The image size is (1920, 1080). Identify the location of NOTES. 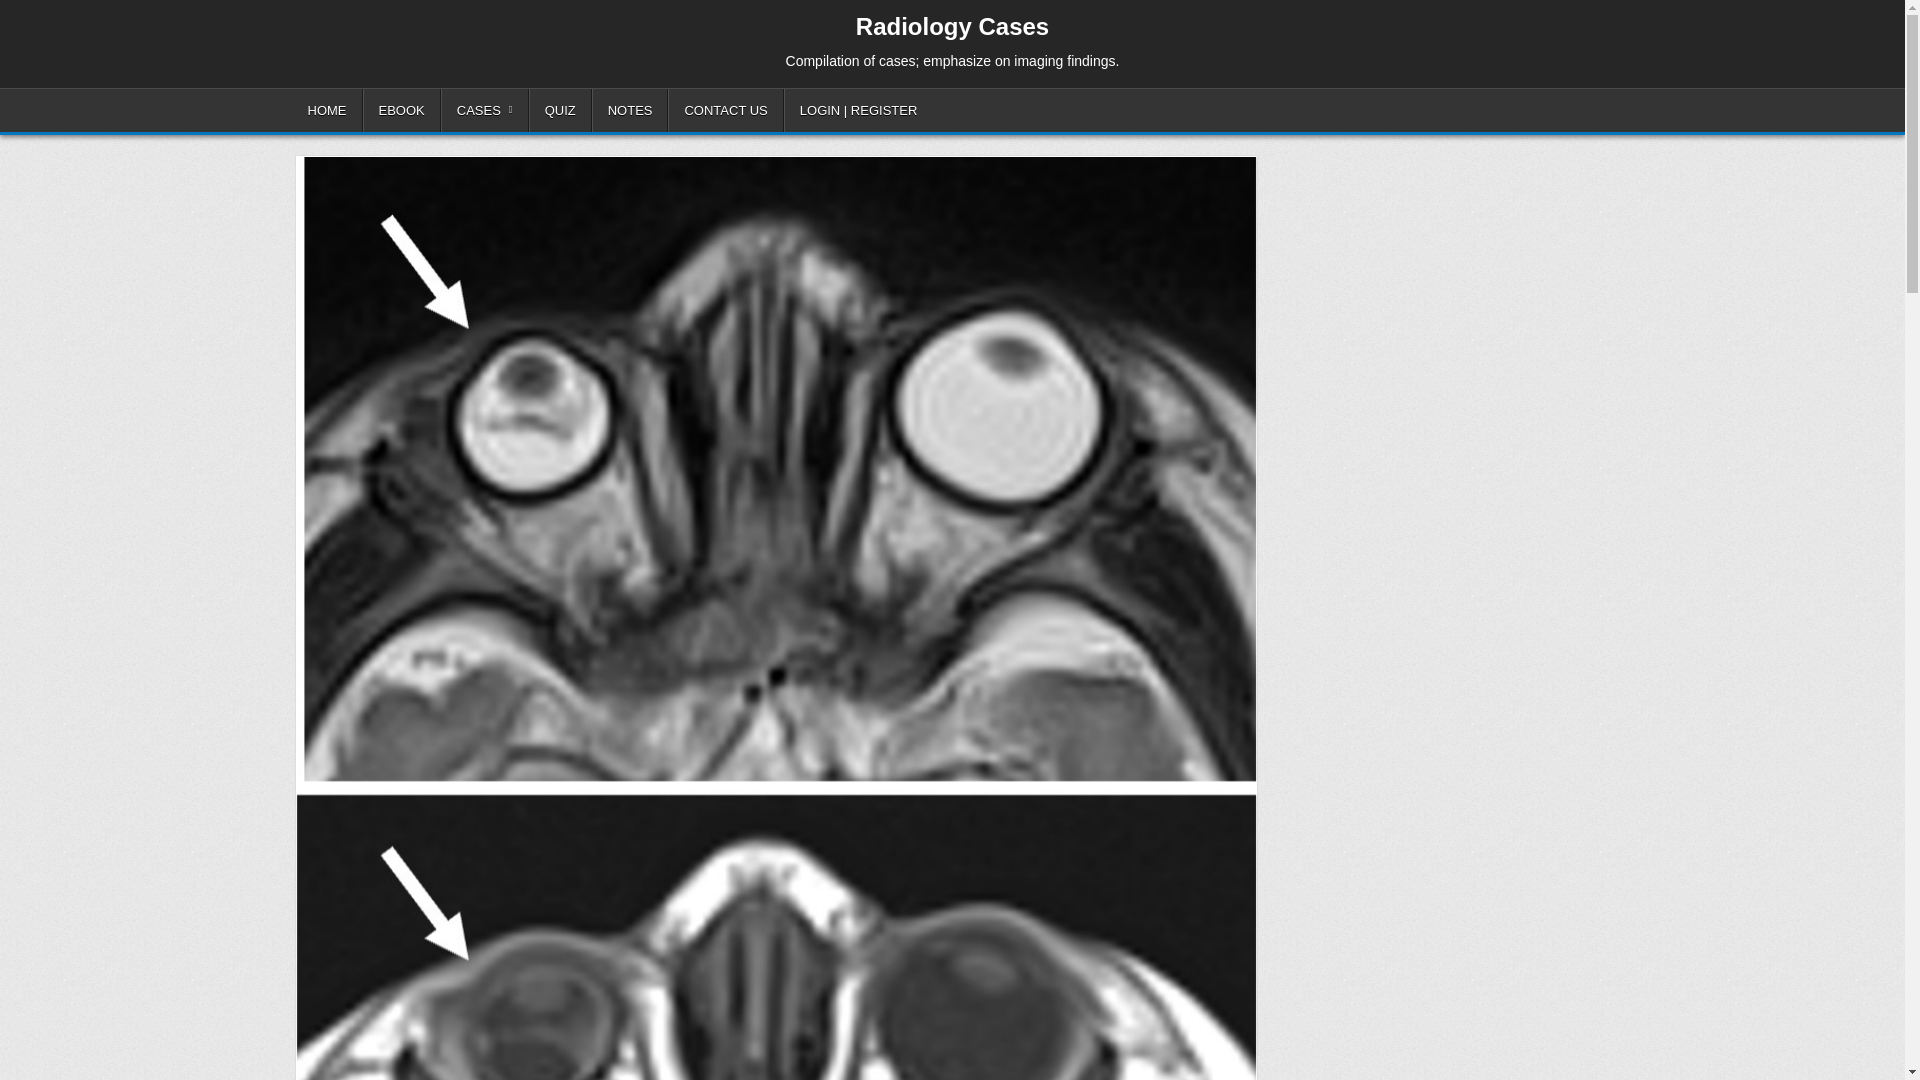
(630, 110).